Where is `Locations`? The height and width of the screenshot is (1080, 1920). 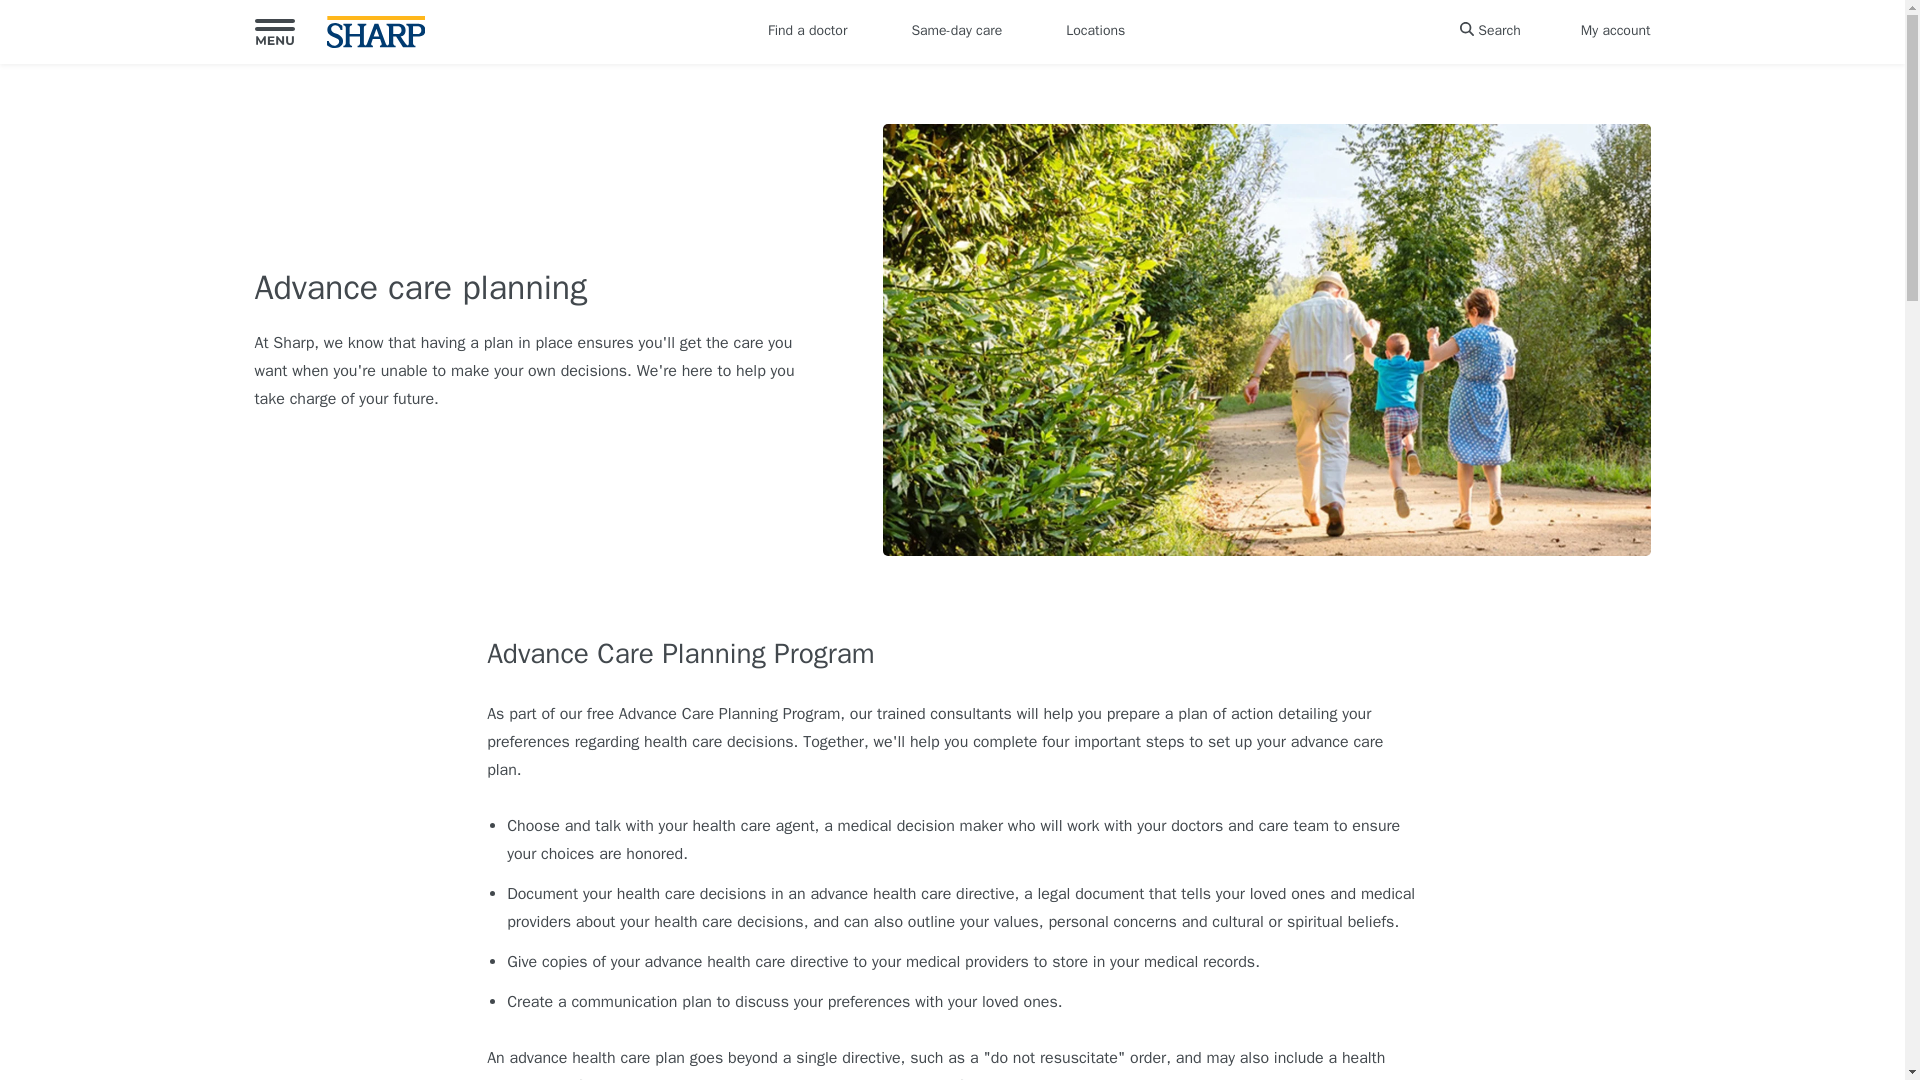
Locations is located at coordinates (1096, 32).